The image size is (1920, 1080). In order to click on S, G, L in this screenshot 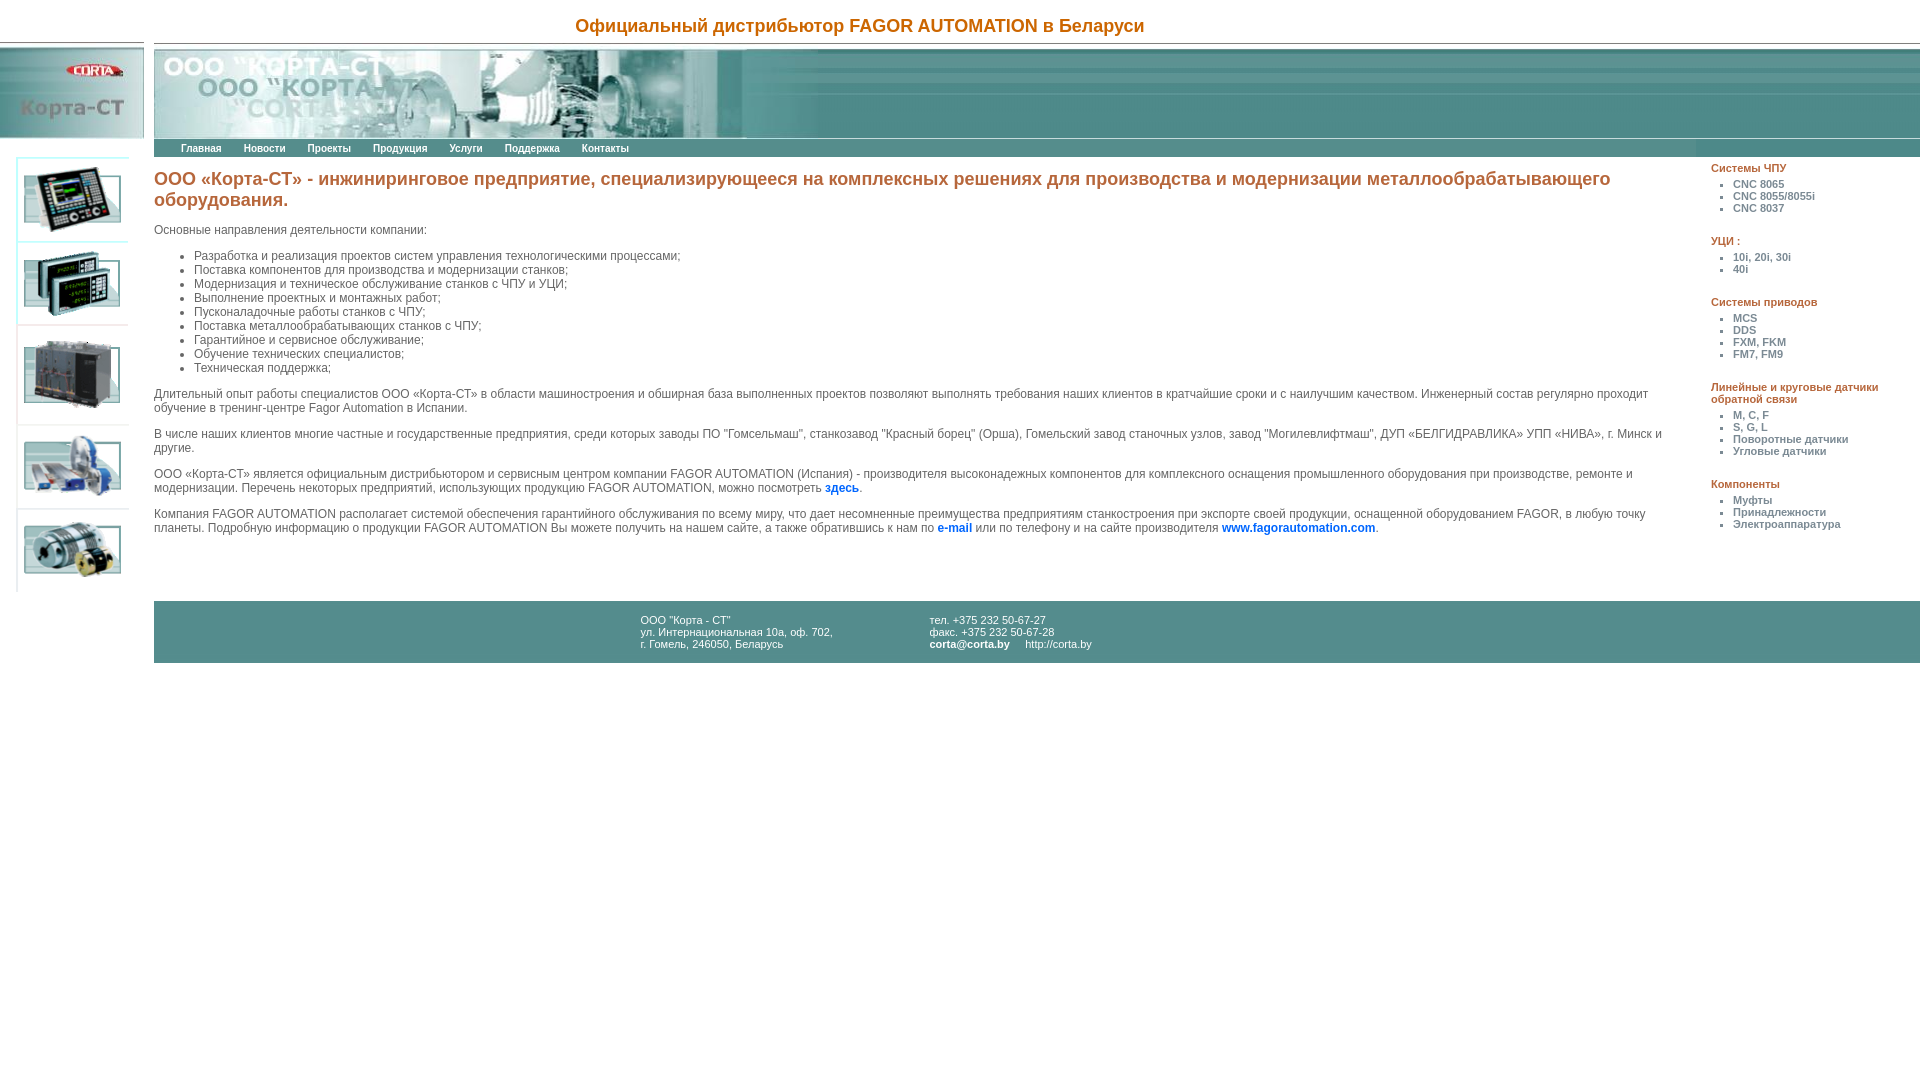, I will do `click(1750, 427)`.